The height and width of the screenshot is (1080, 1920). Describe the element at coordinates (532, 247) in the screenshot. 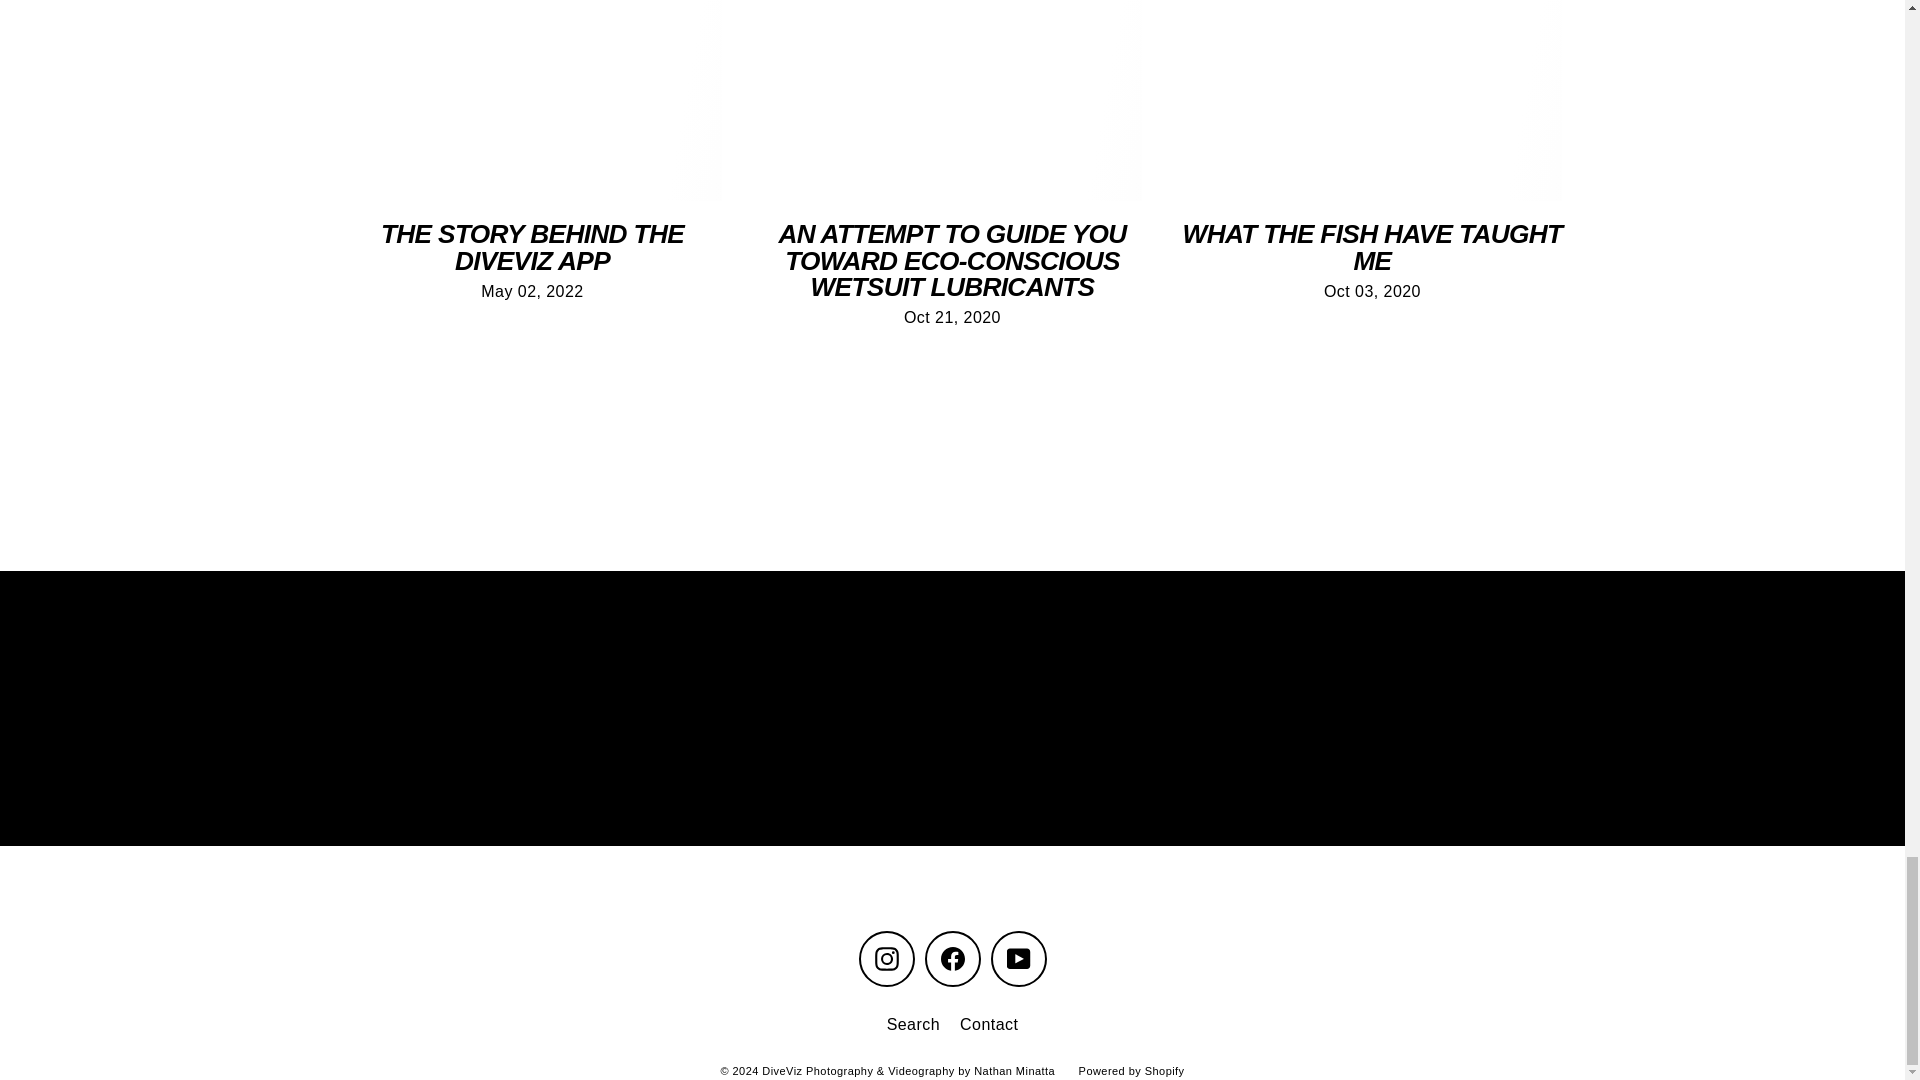

I see `THE STORY BEHIND THE DIVEVIZ APP` at that location.